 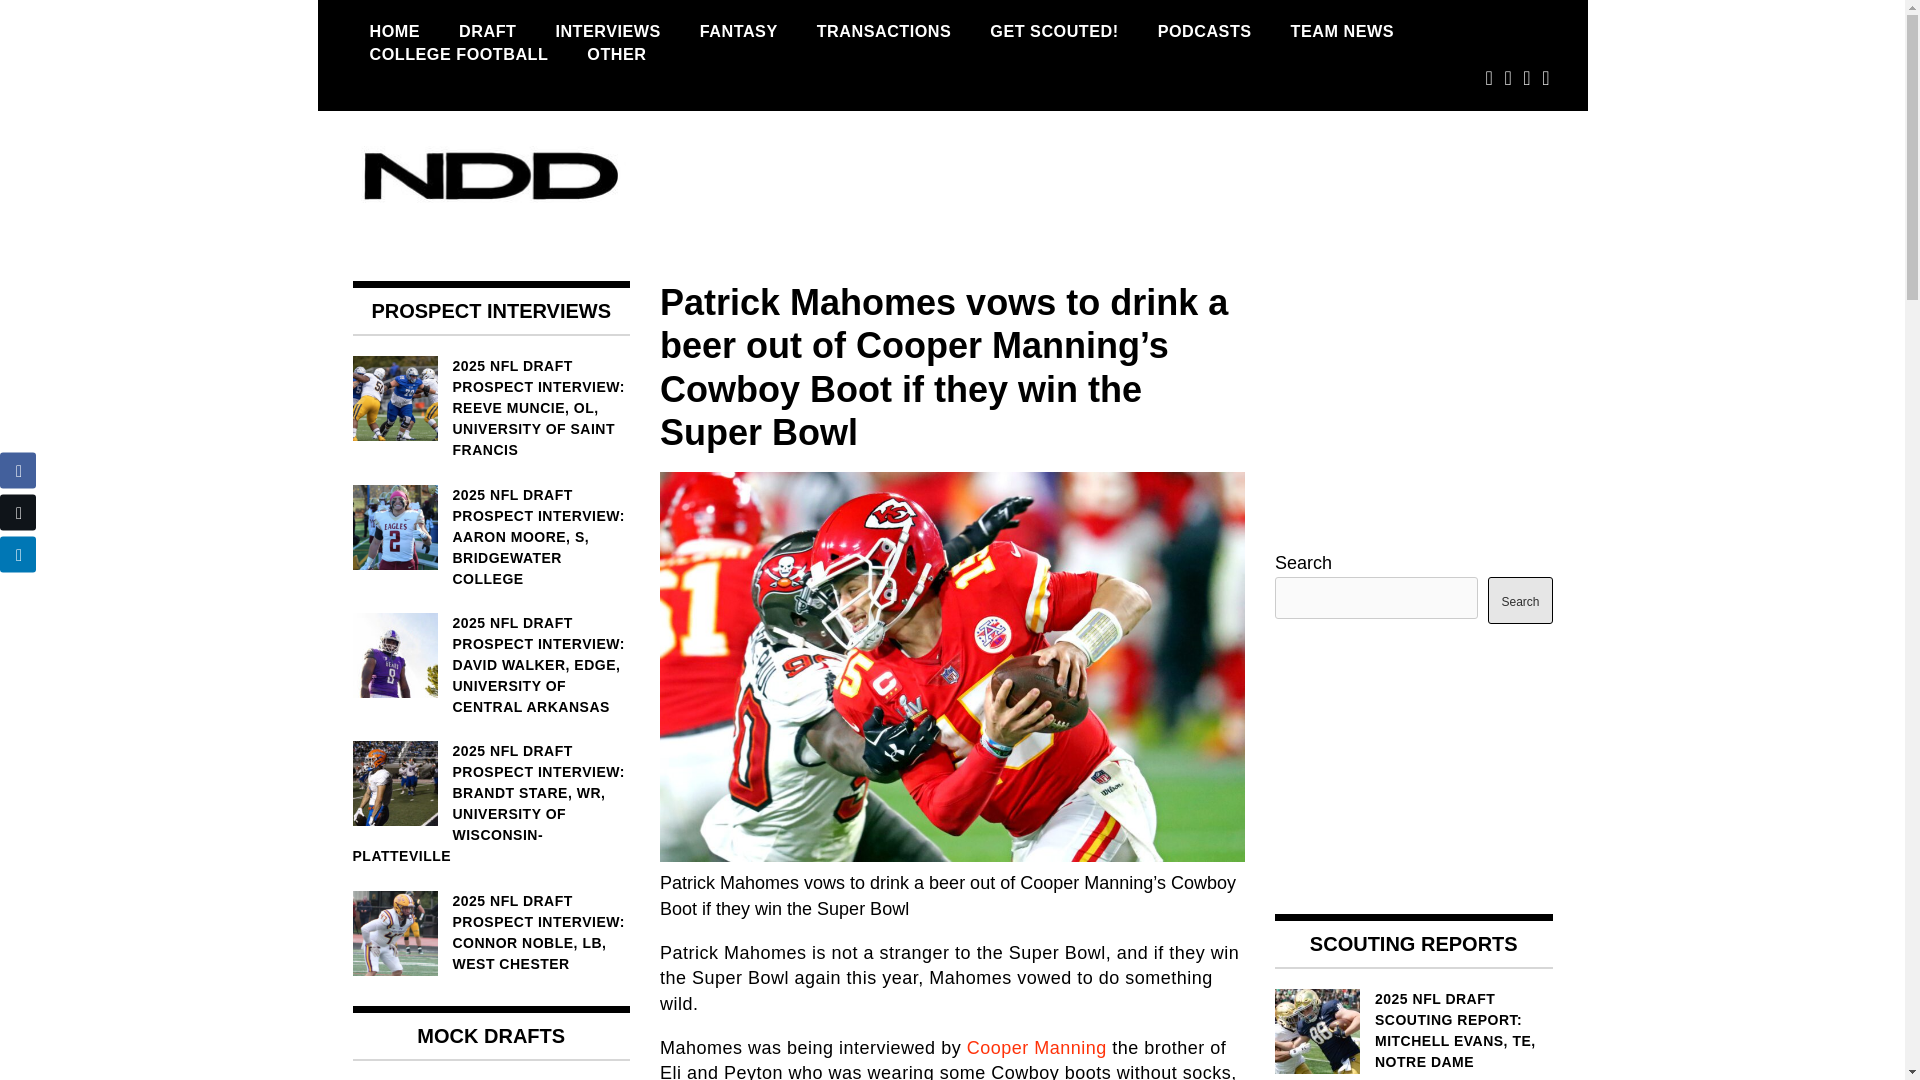 I want to click on GET SCOUTED!, so click(x=1054, y=31).